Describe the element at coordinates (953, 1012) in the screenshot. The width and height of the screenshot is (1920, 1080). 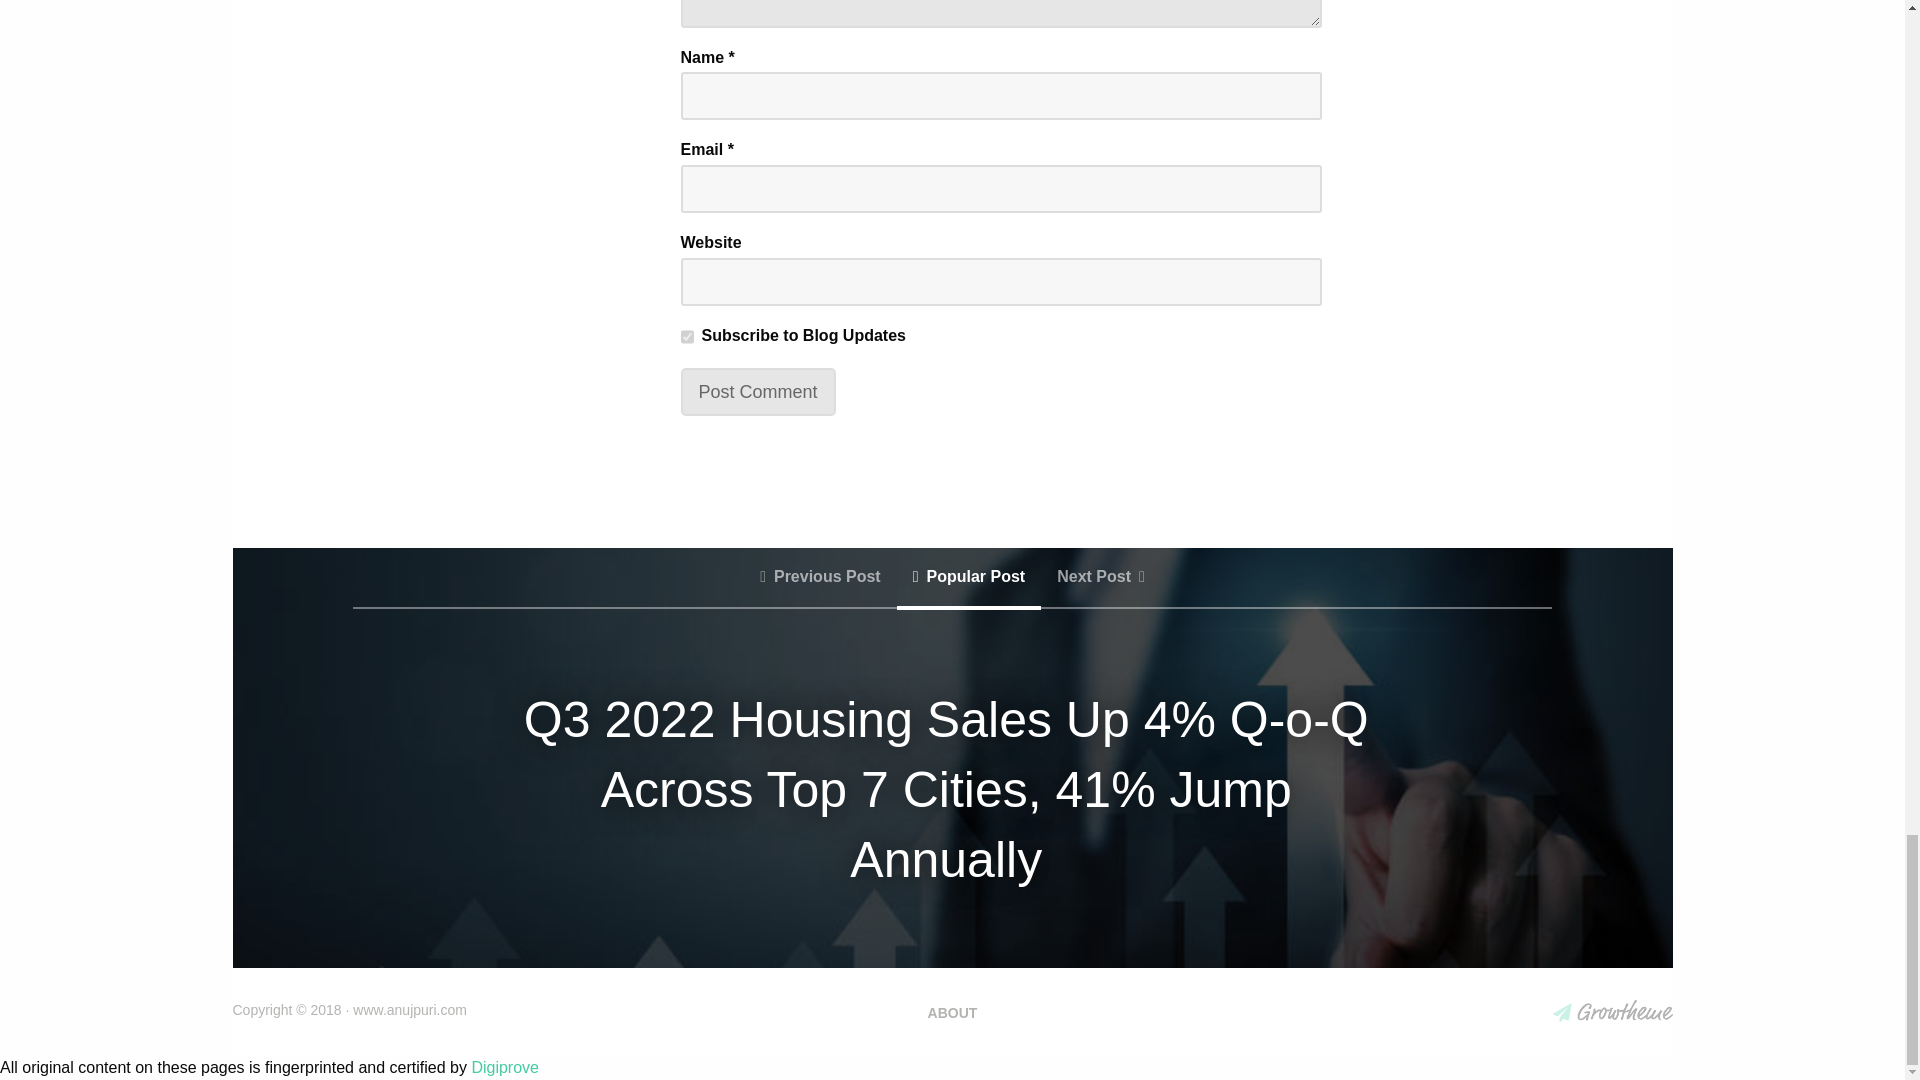
I see `ABOUT` at that location.